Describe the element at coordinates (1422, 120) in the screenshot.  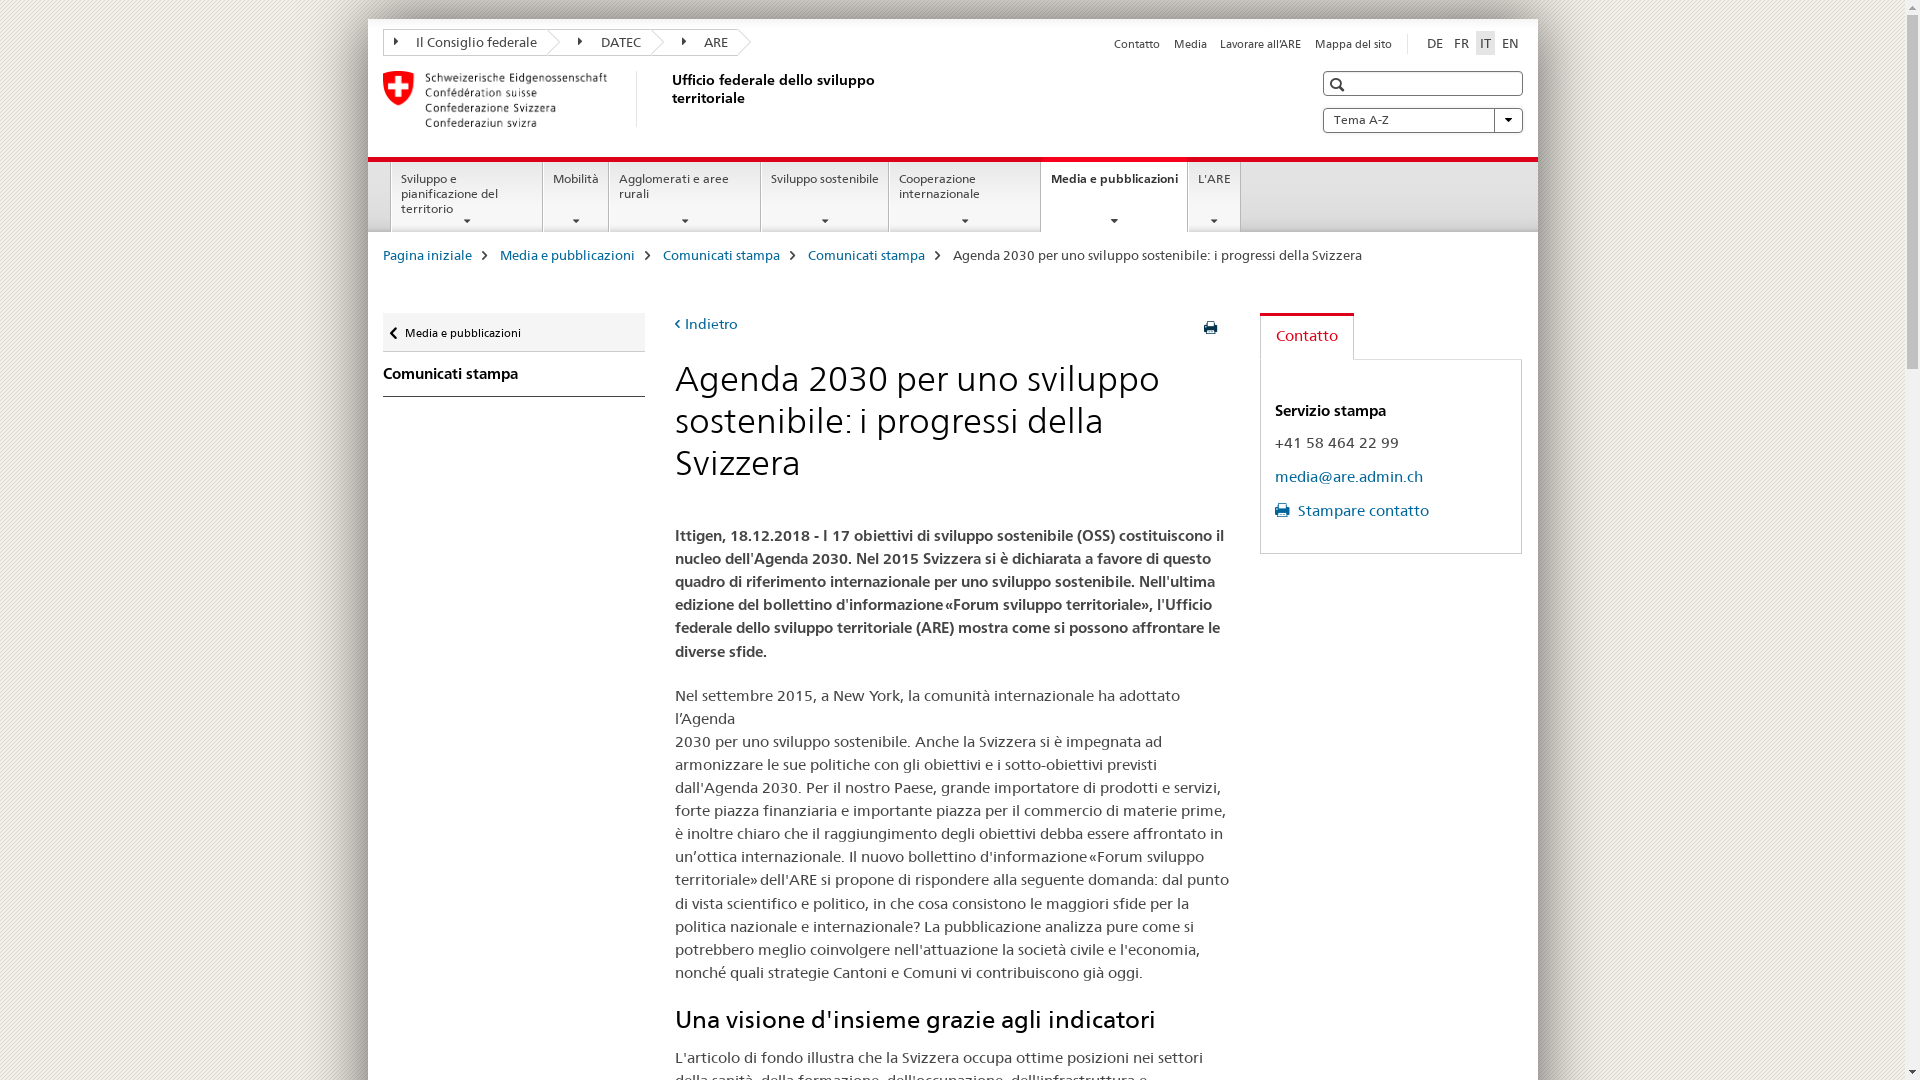
I see `Tema A-Z` at that location.